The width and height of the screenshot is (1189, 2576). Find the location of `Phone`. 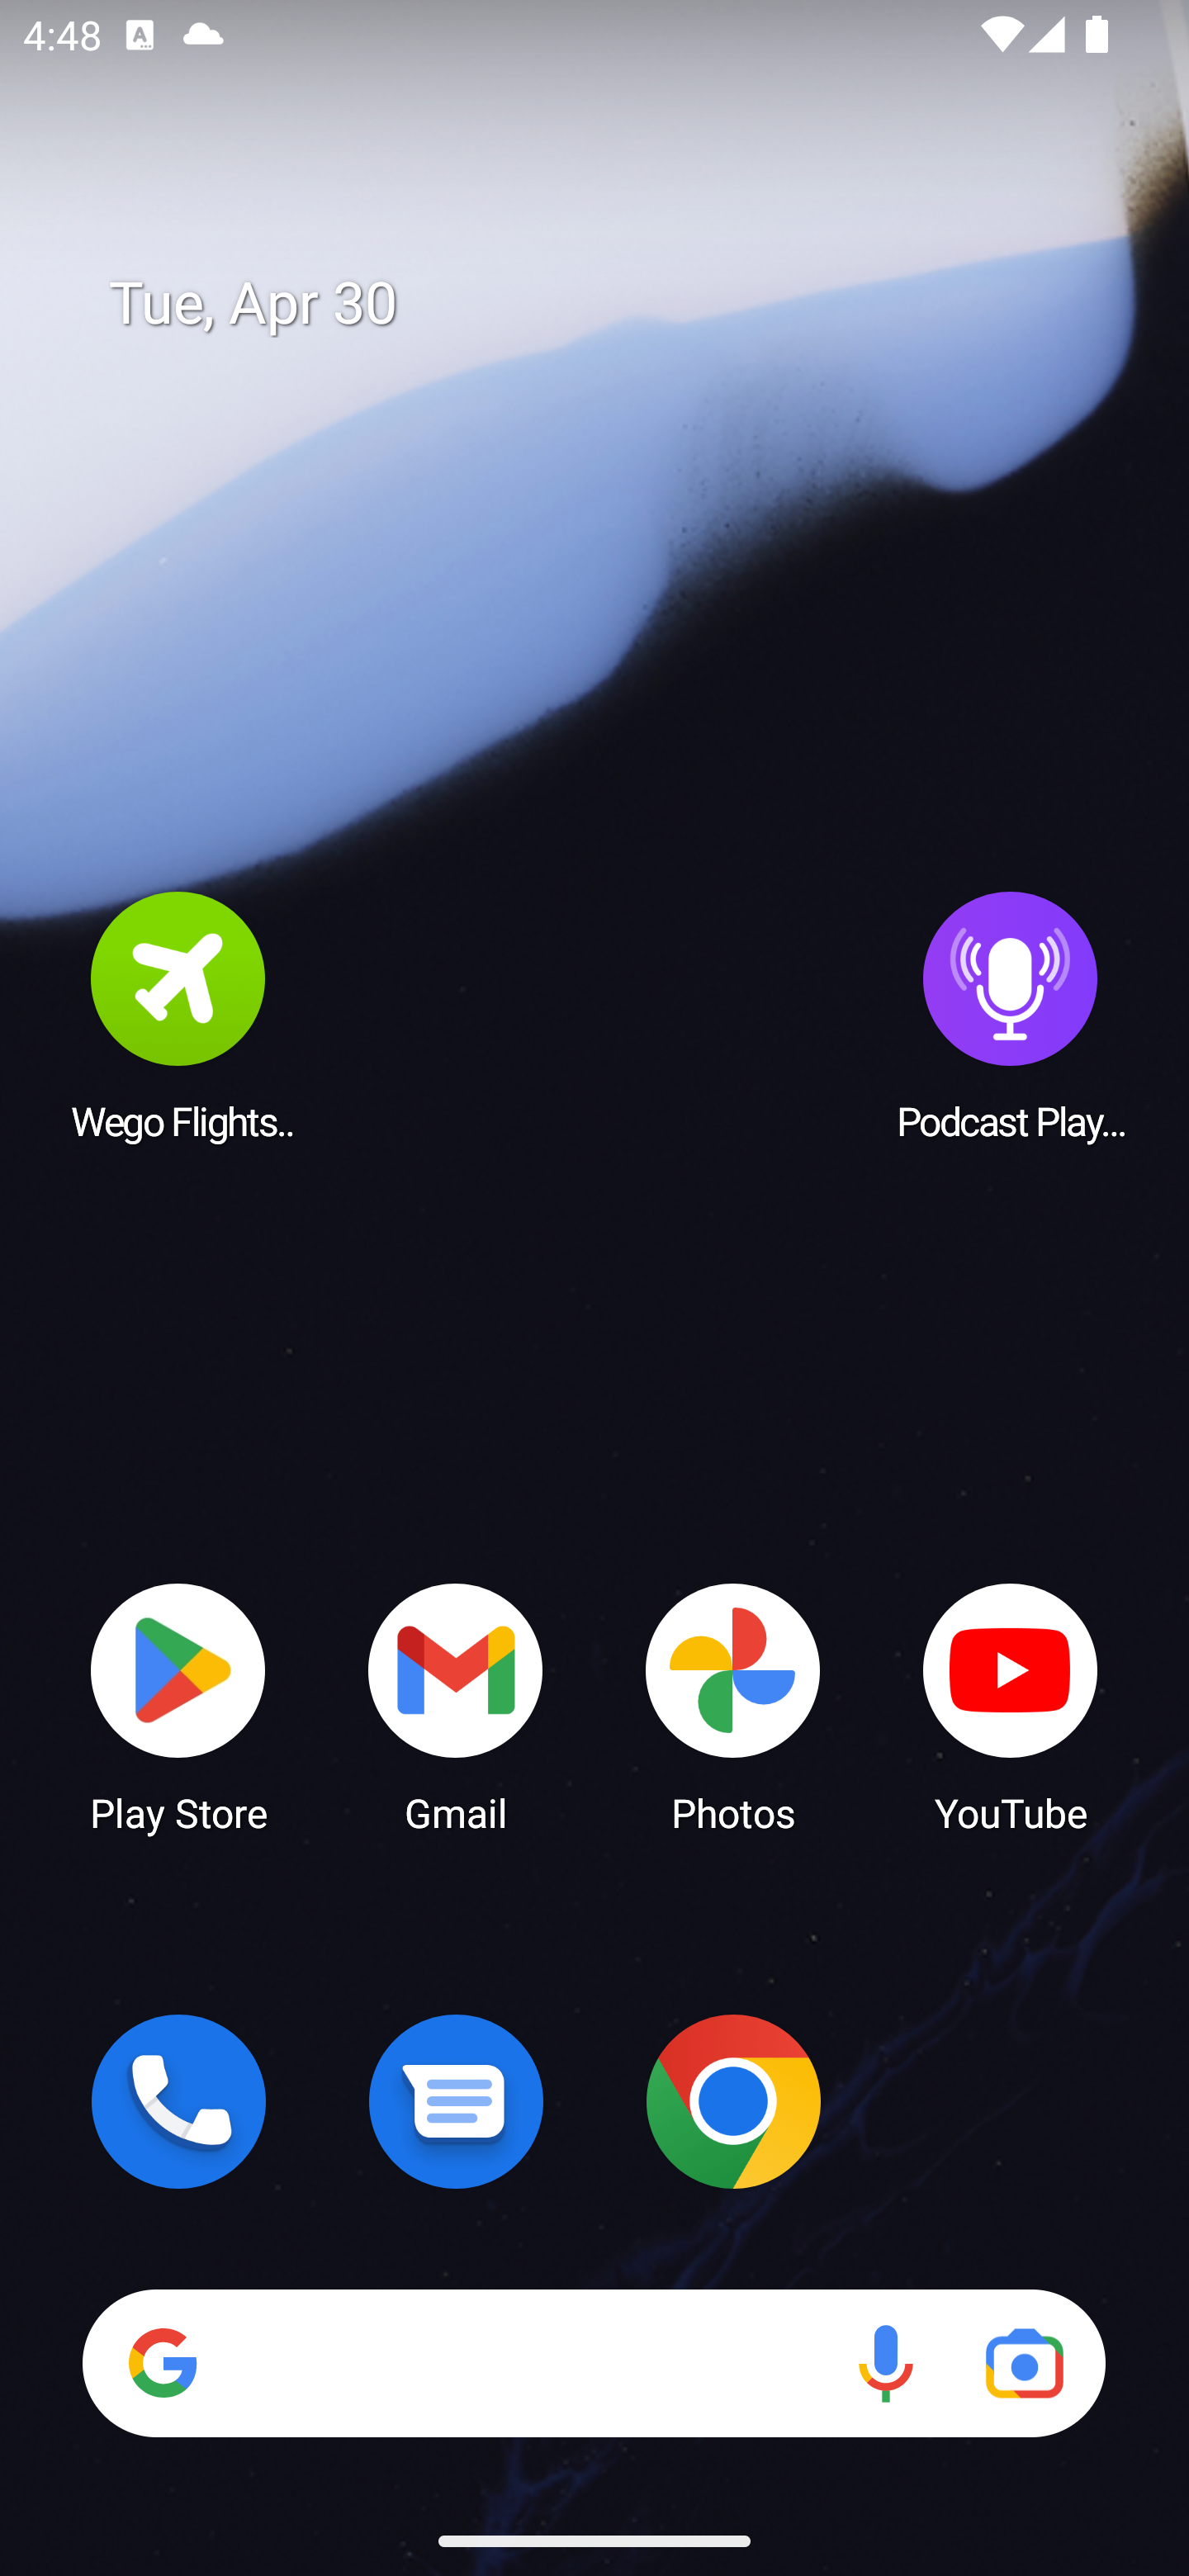

Phone is located at coordinates (178, 2101).